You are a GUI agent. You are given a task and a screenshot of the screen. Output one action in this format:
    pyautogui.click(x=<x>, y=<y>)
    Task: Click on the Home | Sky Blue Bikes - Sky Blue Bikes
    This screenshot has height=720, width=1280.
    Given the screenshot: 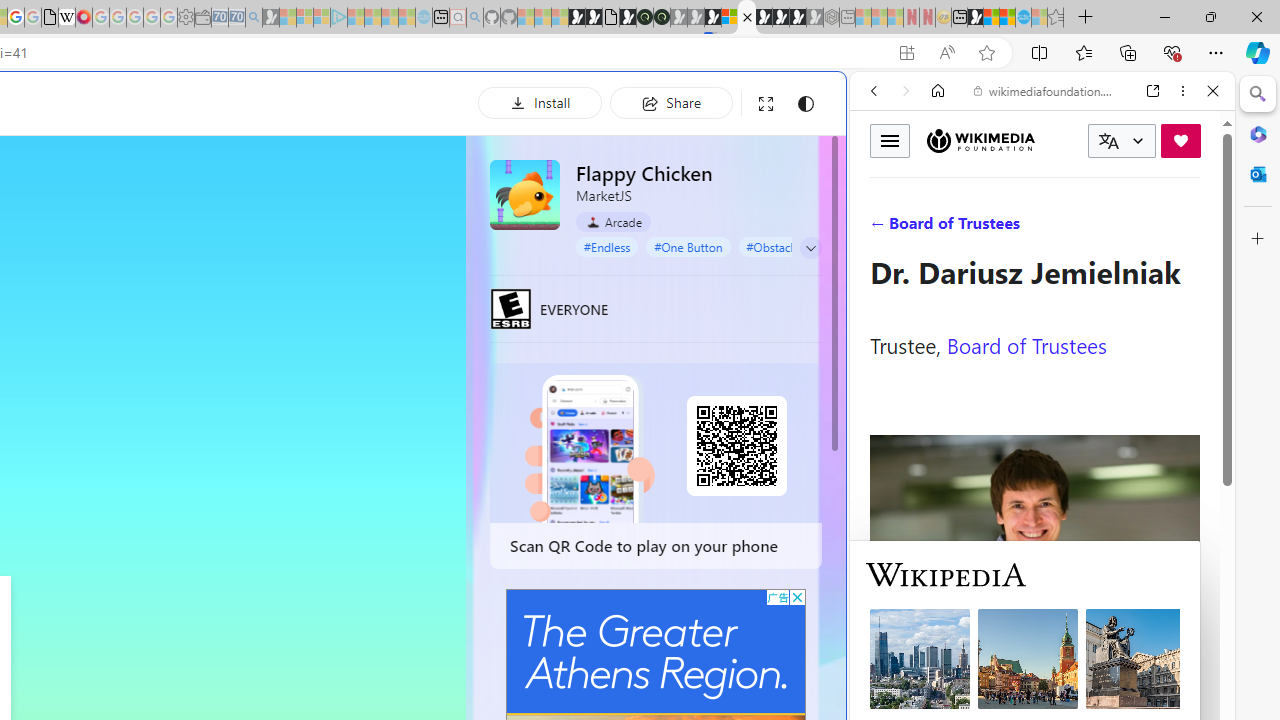 What is the action you would take?
    pyautogui.click(x=687, y=426)
    